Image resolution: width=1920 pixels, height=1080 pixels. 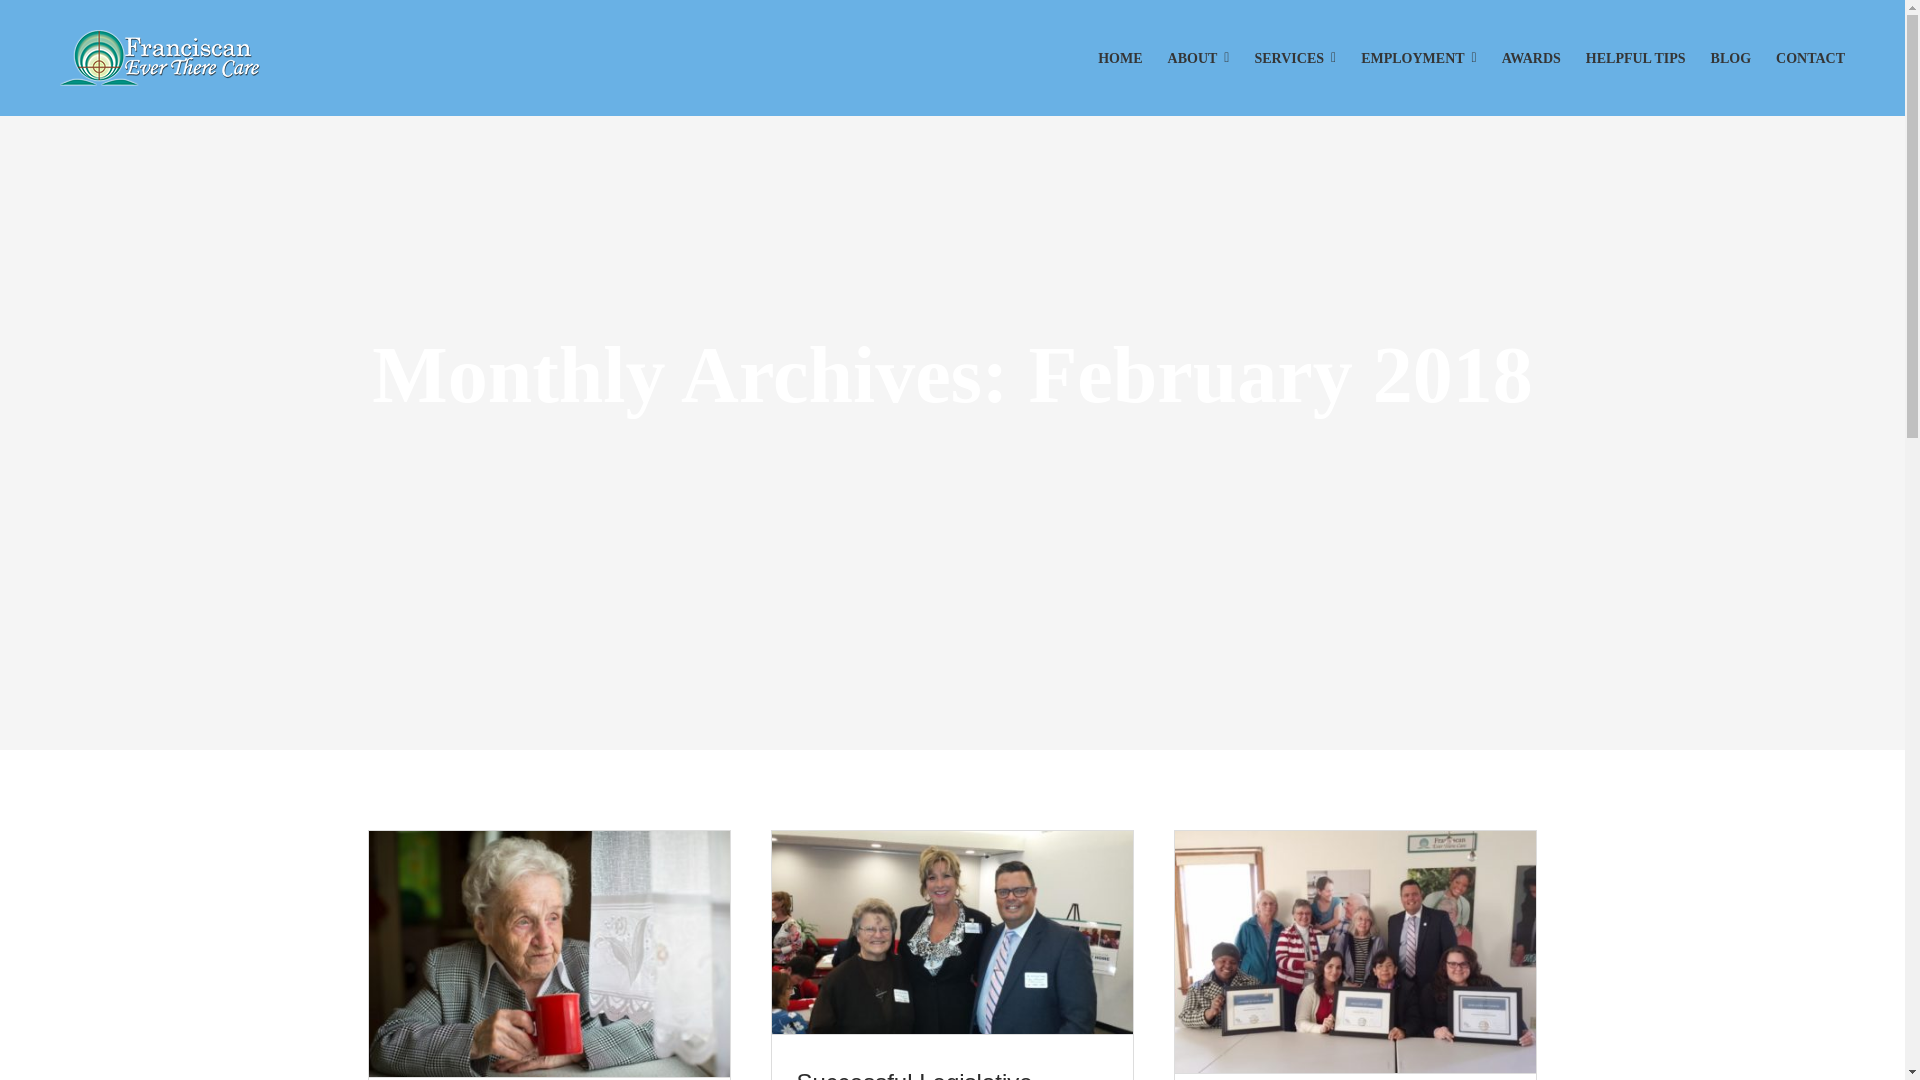 What do you see at coordinates (1810, 58) in the screenshot?
I see `CONTACT` at bounding box center [1810, 58].